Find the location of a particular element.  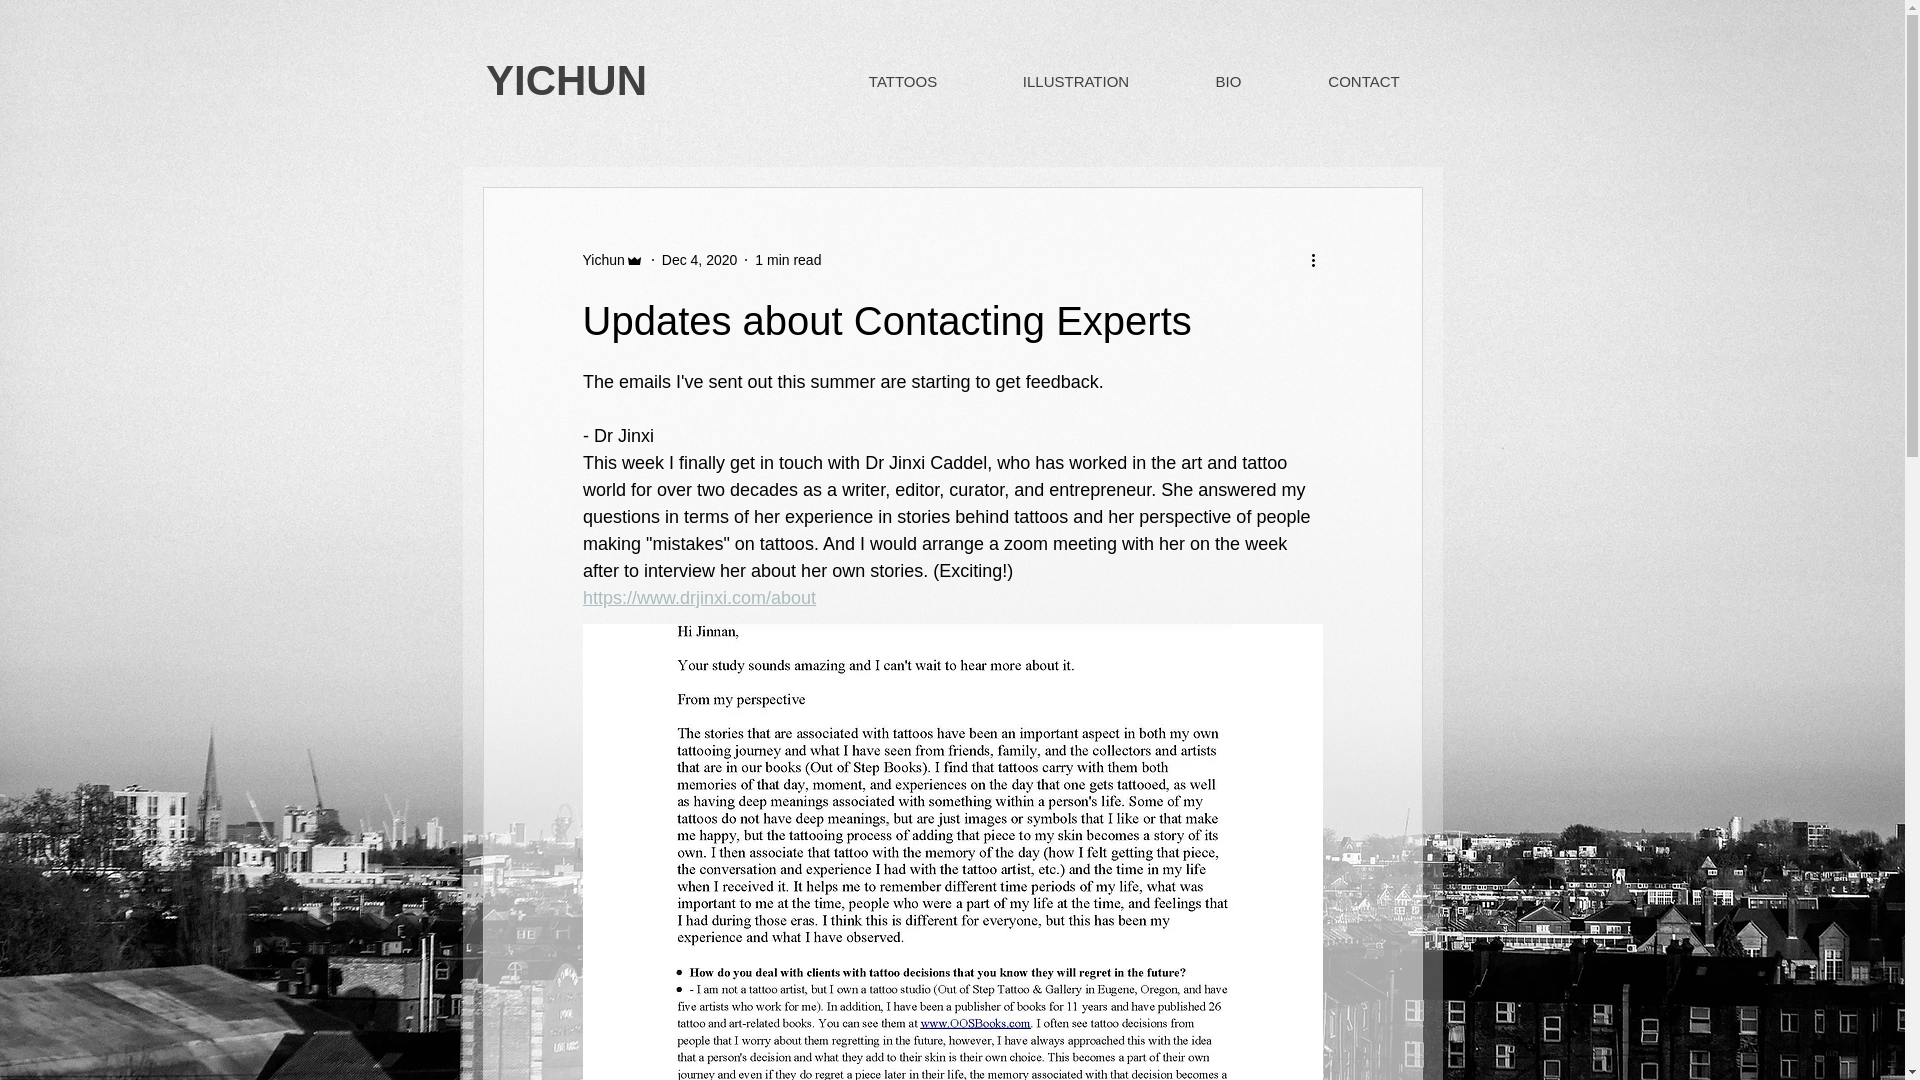

Dec 4, 2020 is located at coordinates (700, 259).